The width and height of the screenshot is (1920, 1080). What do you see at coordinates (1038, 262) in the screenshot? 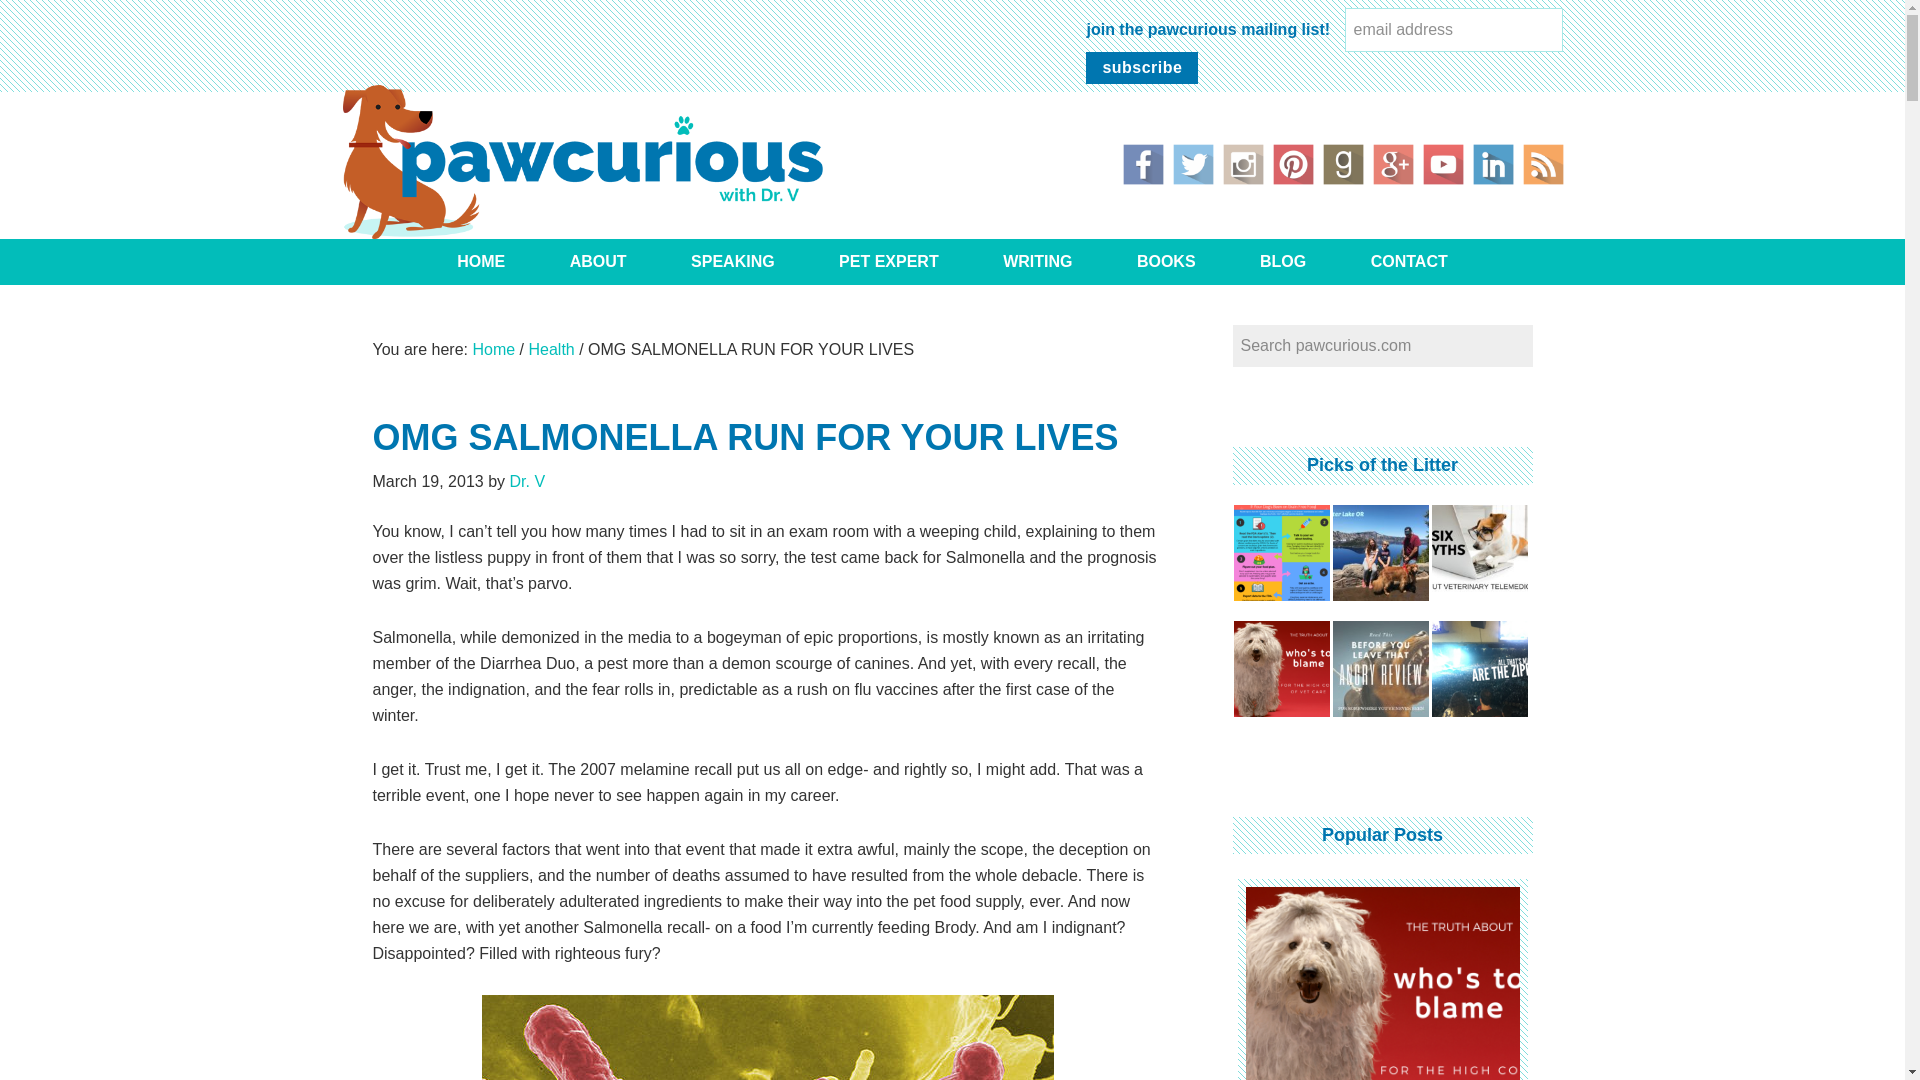
I see `WRITING` at bounding box center [1038, 262].